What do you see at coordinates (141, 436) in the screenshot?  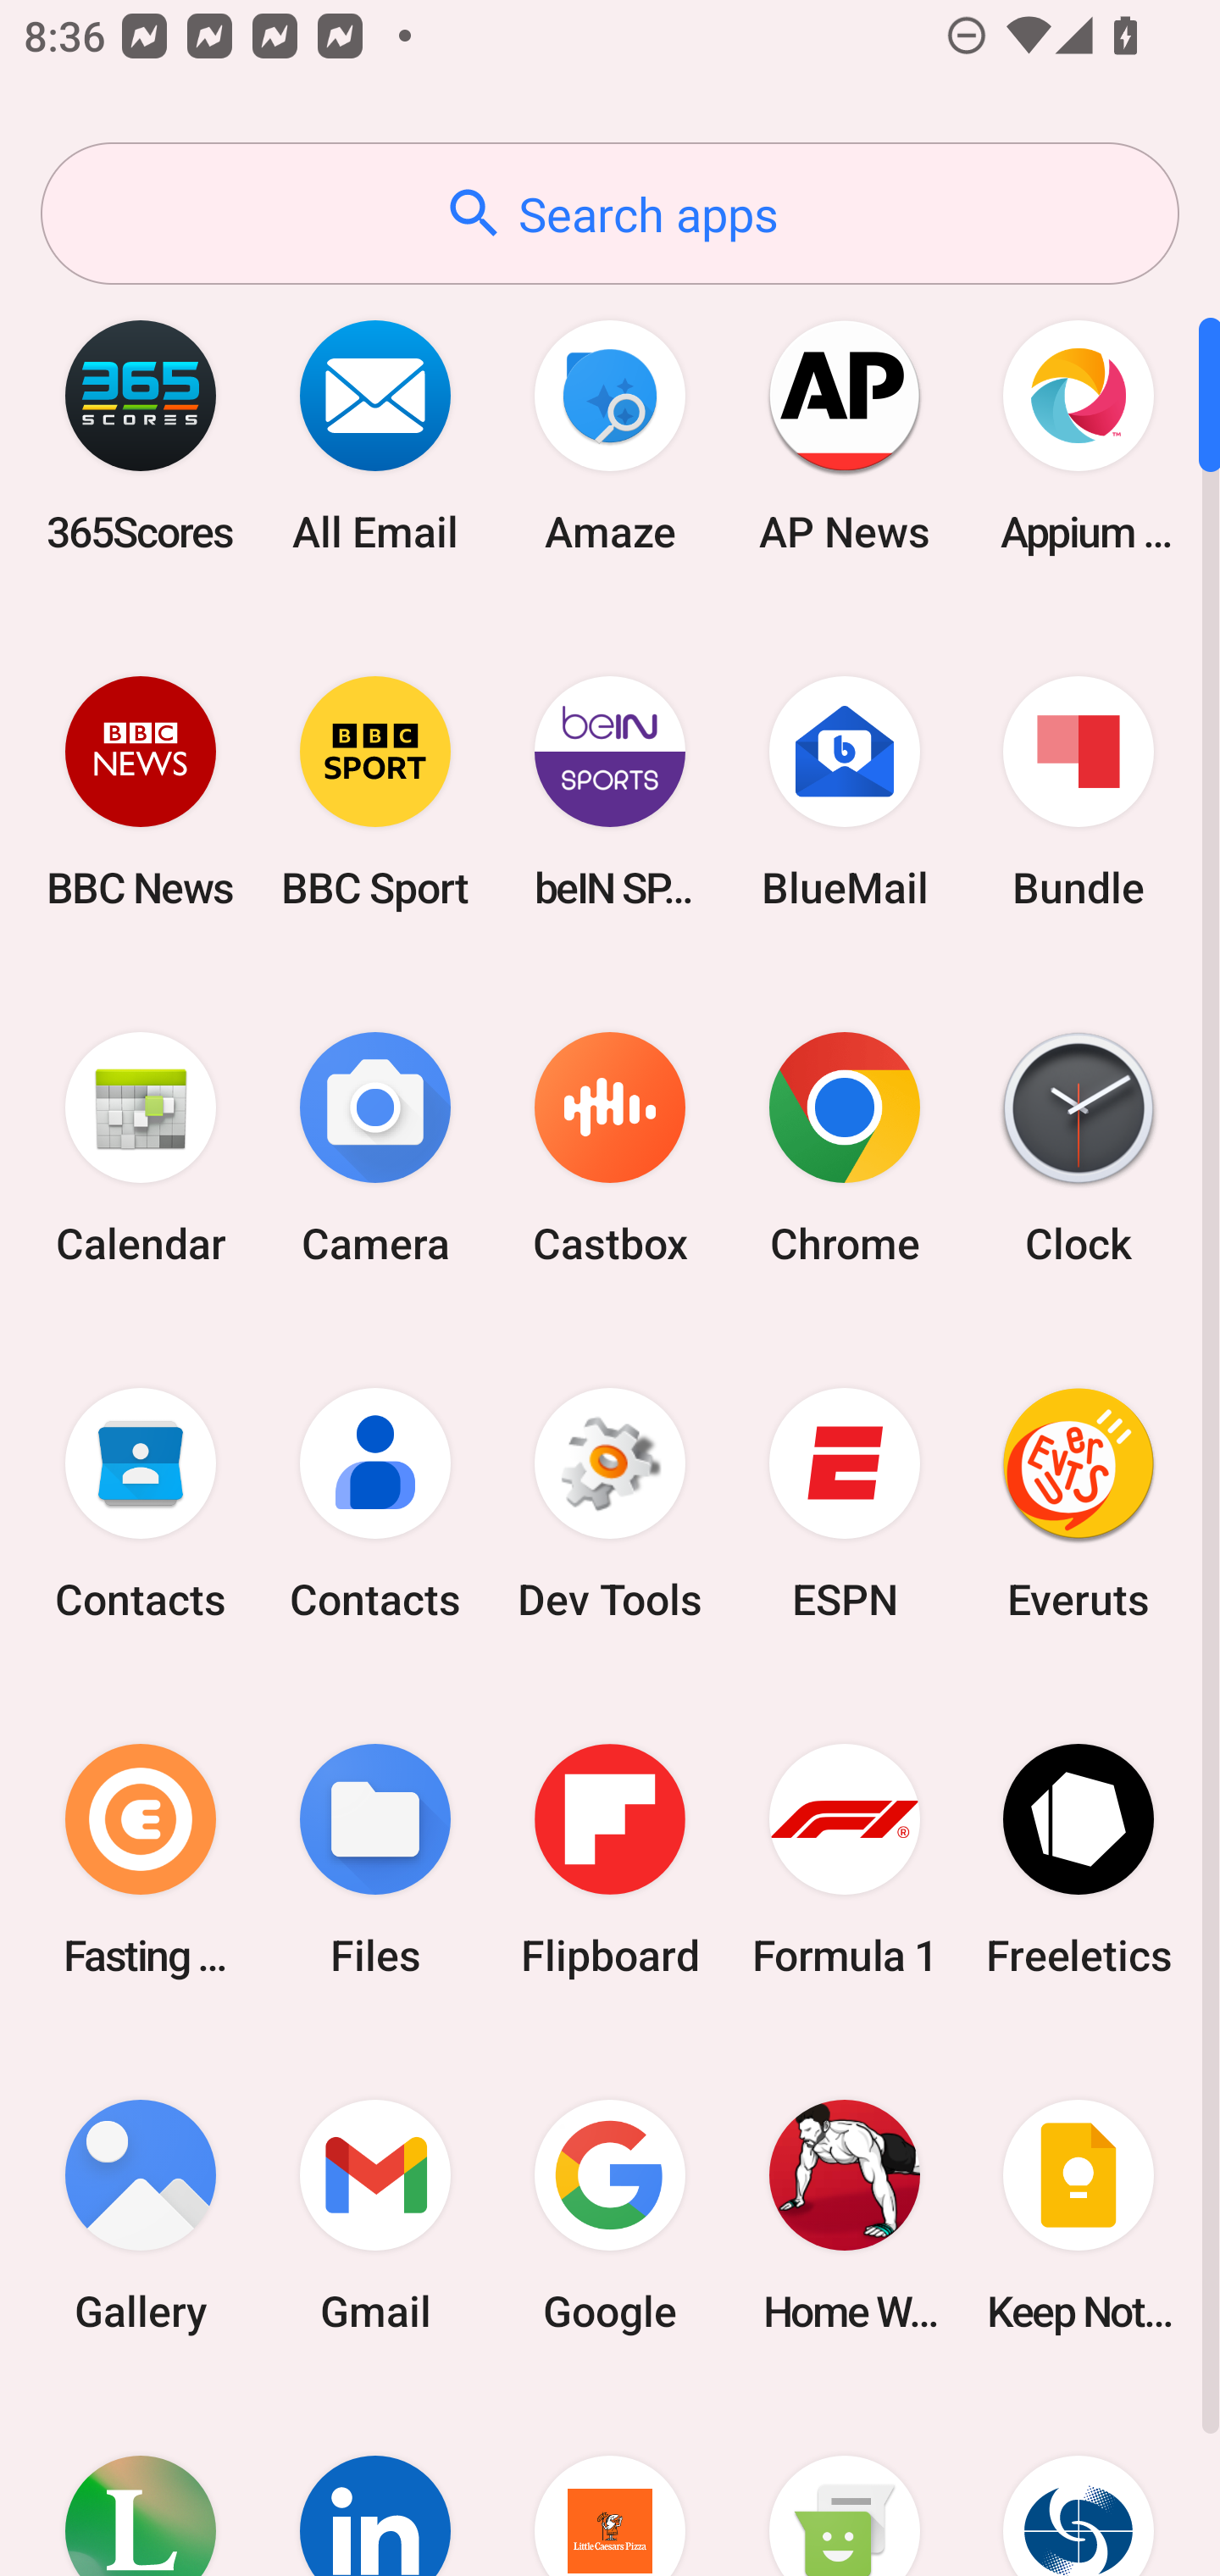 I see `365Scores` at bounding box center [141, 436].